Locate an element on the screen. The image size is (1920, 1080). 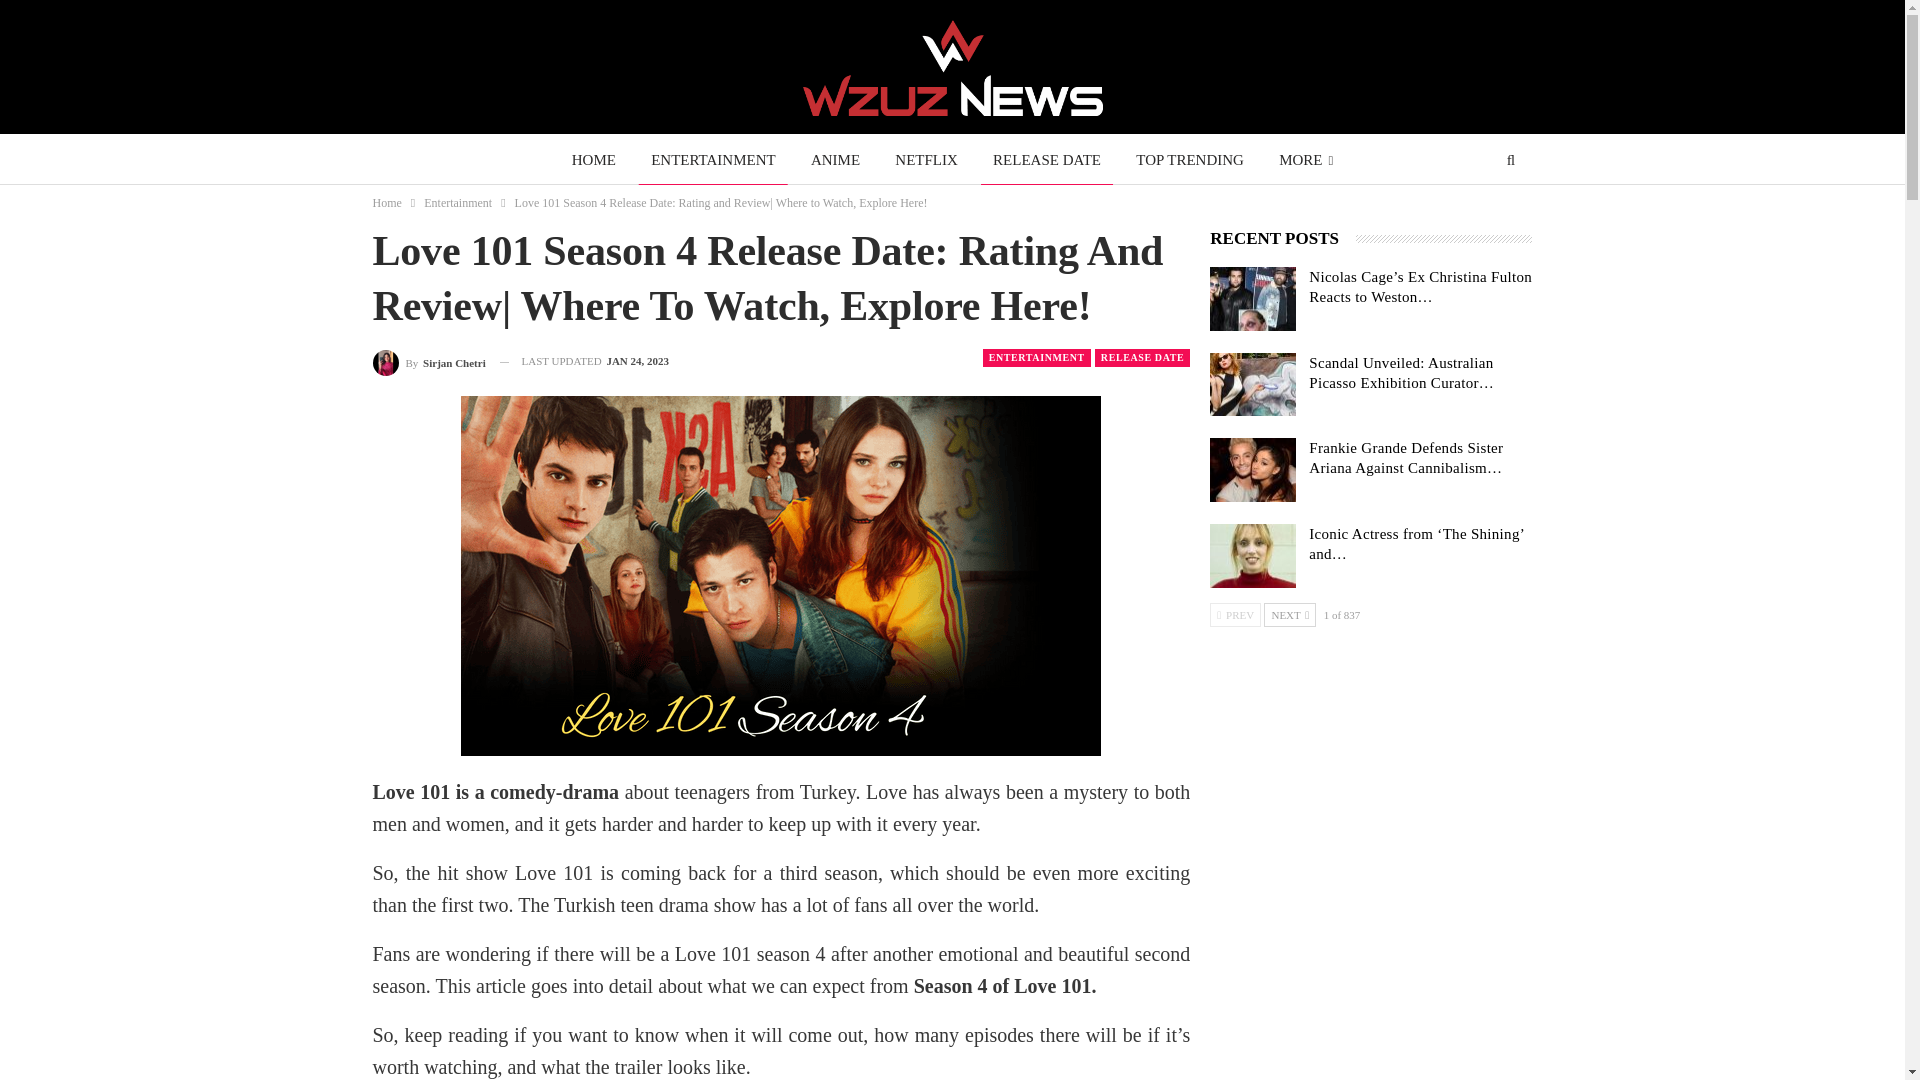
TOP TRENDING is located at coordinates (1189, 160).